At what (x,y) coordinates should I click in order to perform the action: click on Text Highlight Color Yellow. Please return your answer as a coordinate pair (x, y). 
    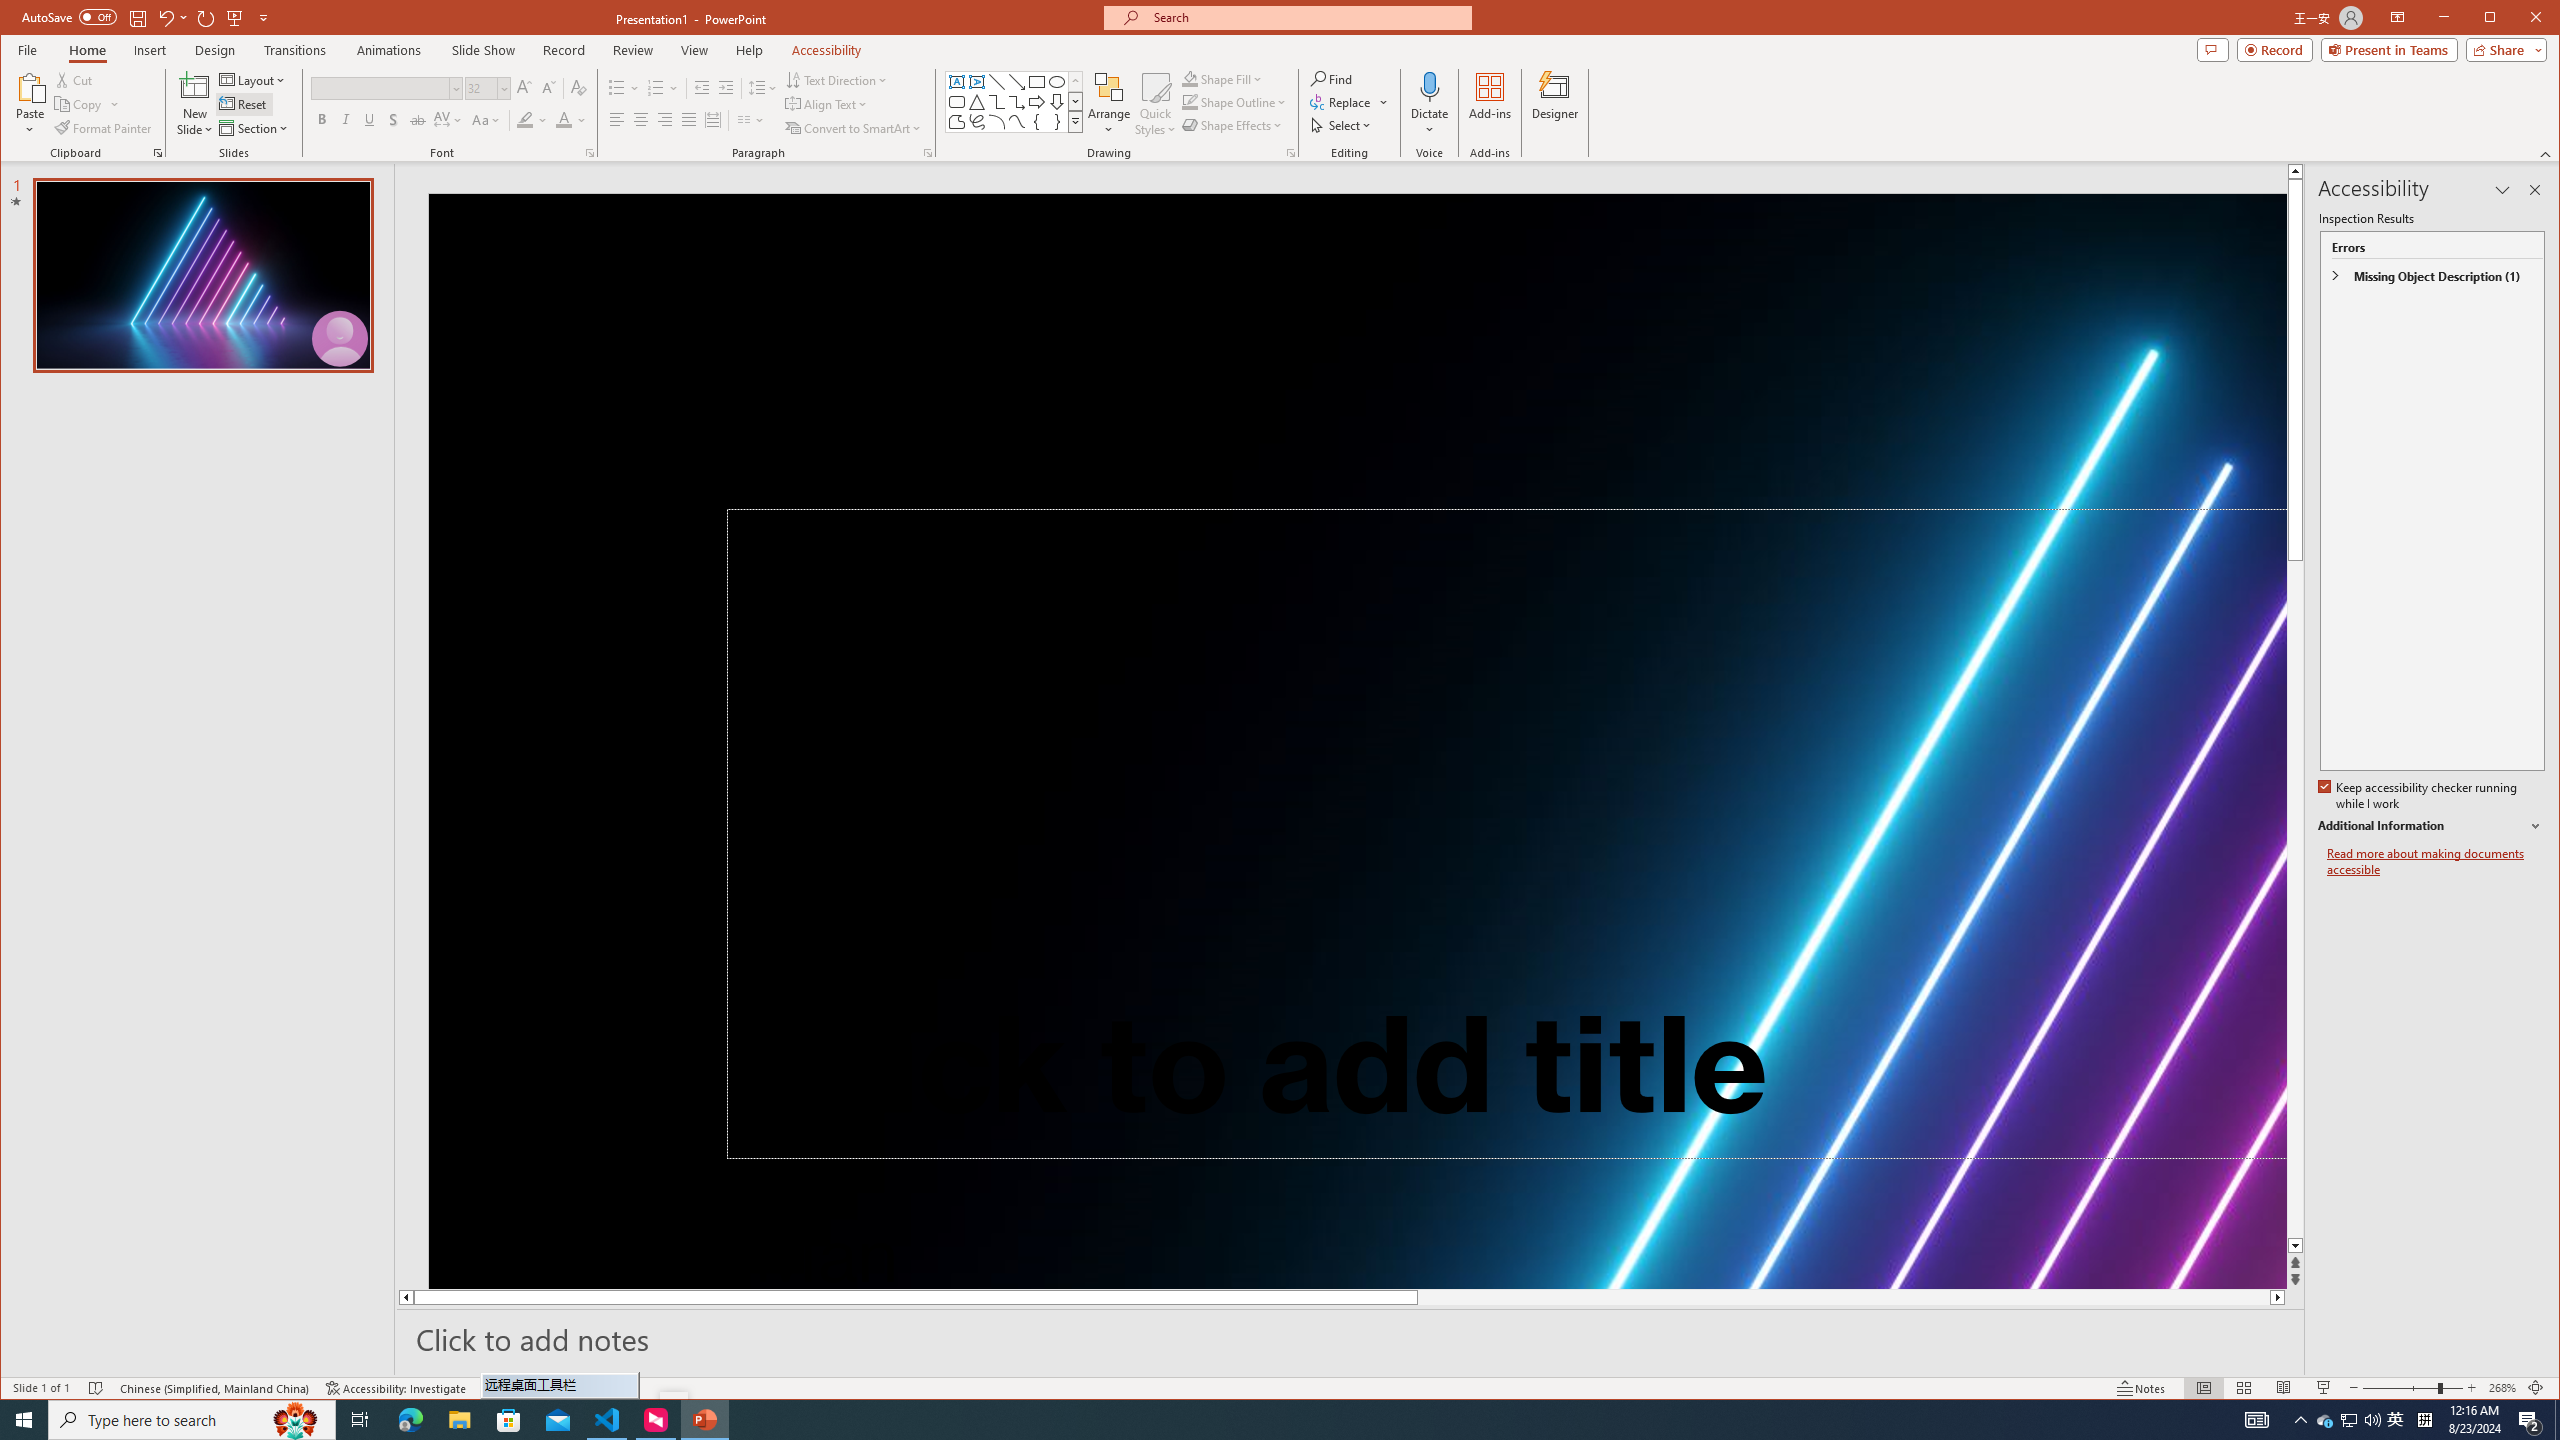
    Looking at the image, I should click on (524, 120).